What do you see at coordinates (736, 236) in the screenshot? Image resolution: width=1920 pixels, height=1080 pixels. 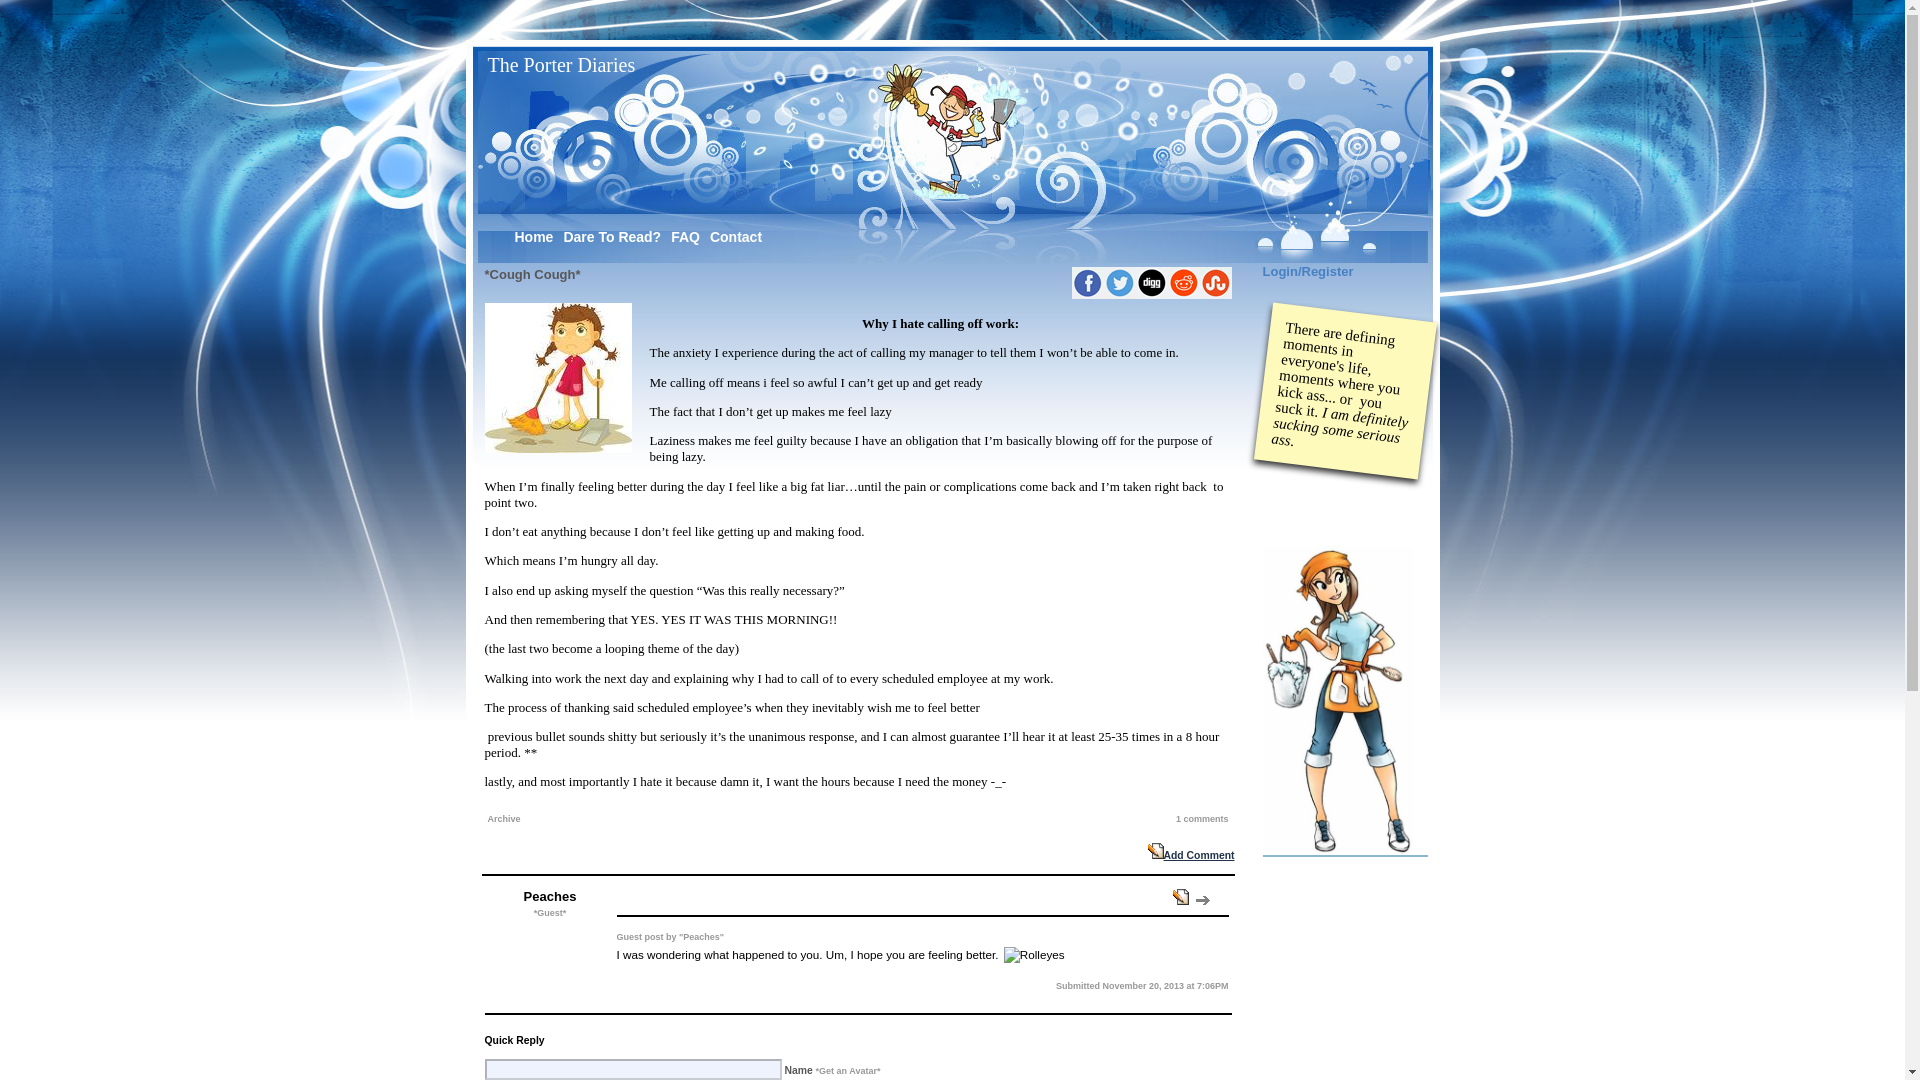 I see `Contact` at bounding box center [736, 236].